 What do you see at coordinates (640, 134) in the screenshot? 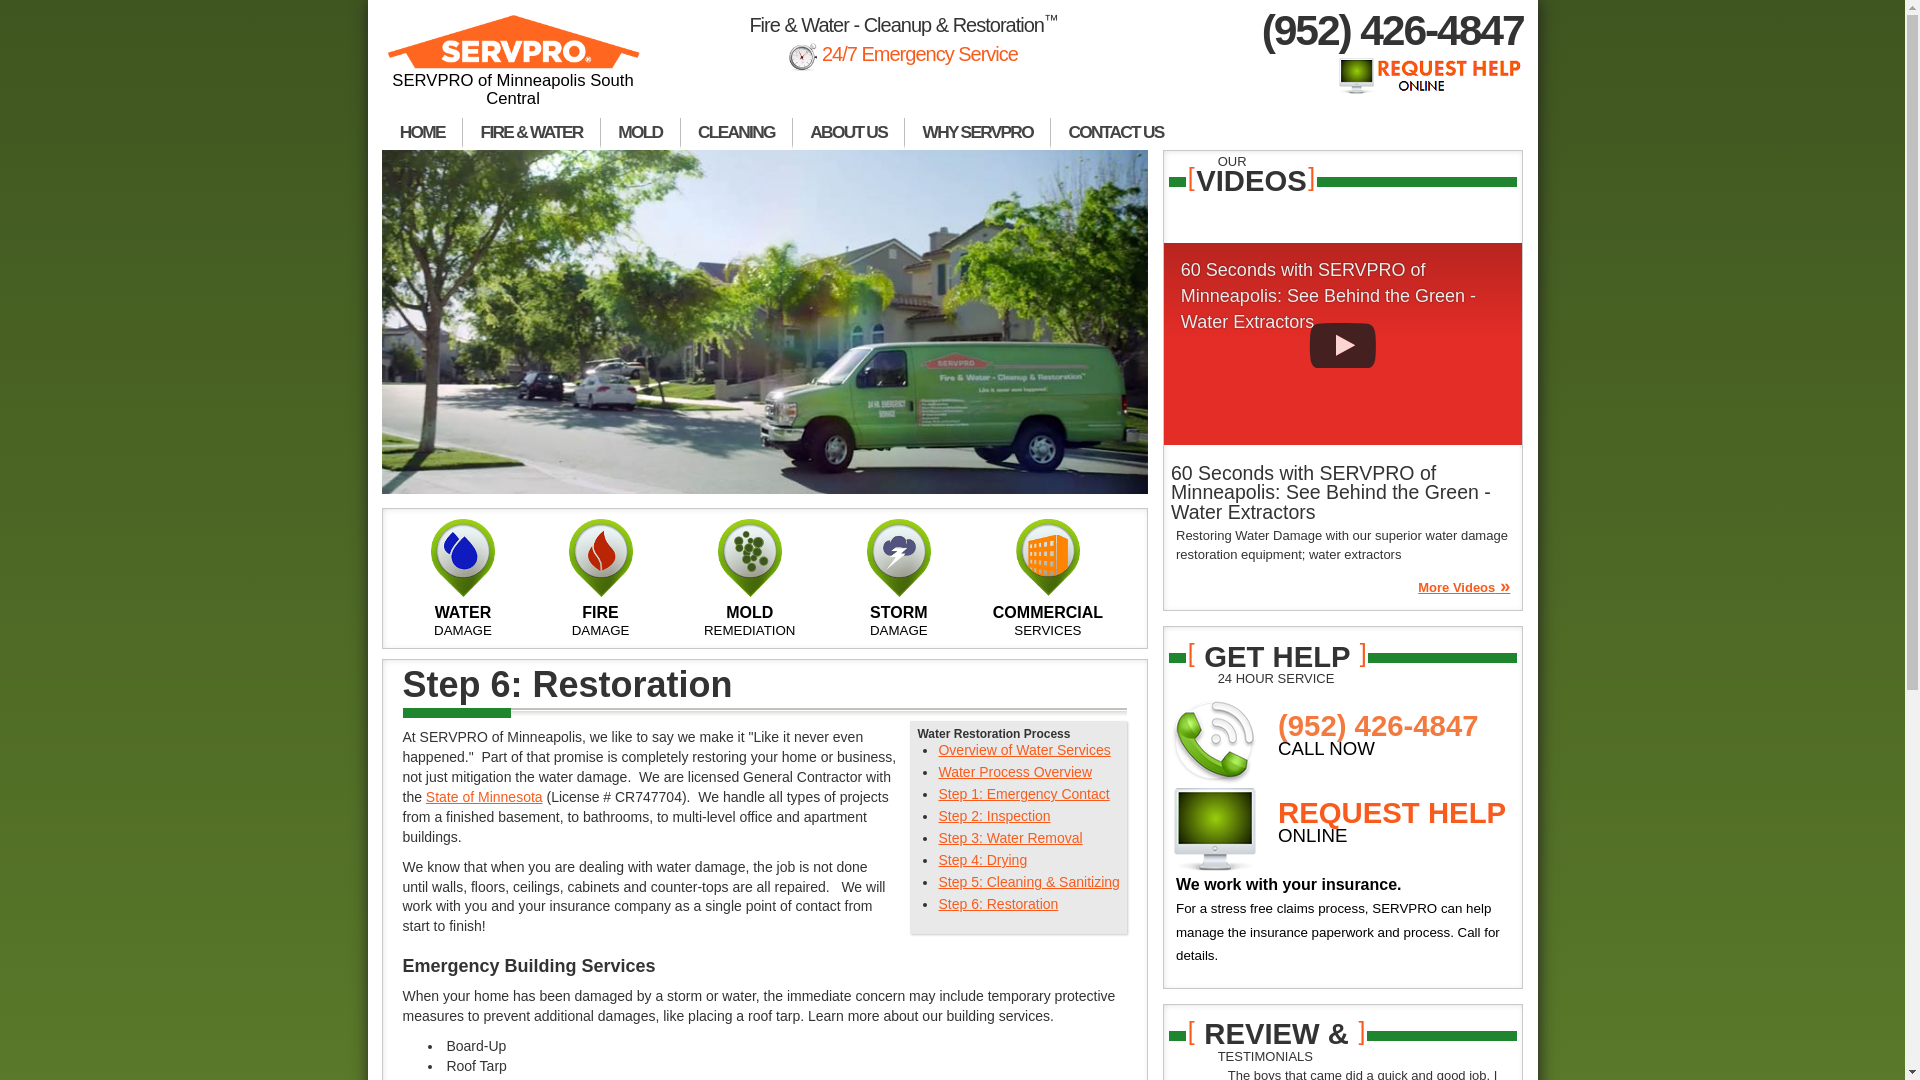
I see `MOLD` at bounding box center [640, 134].